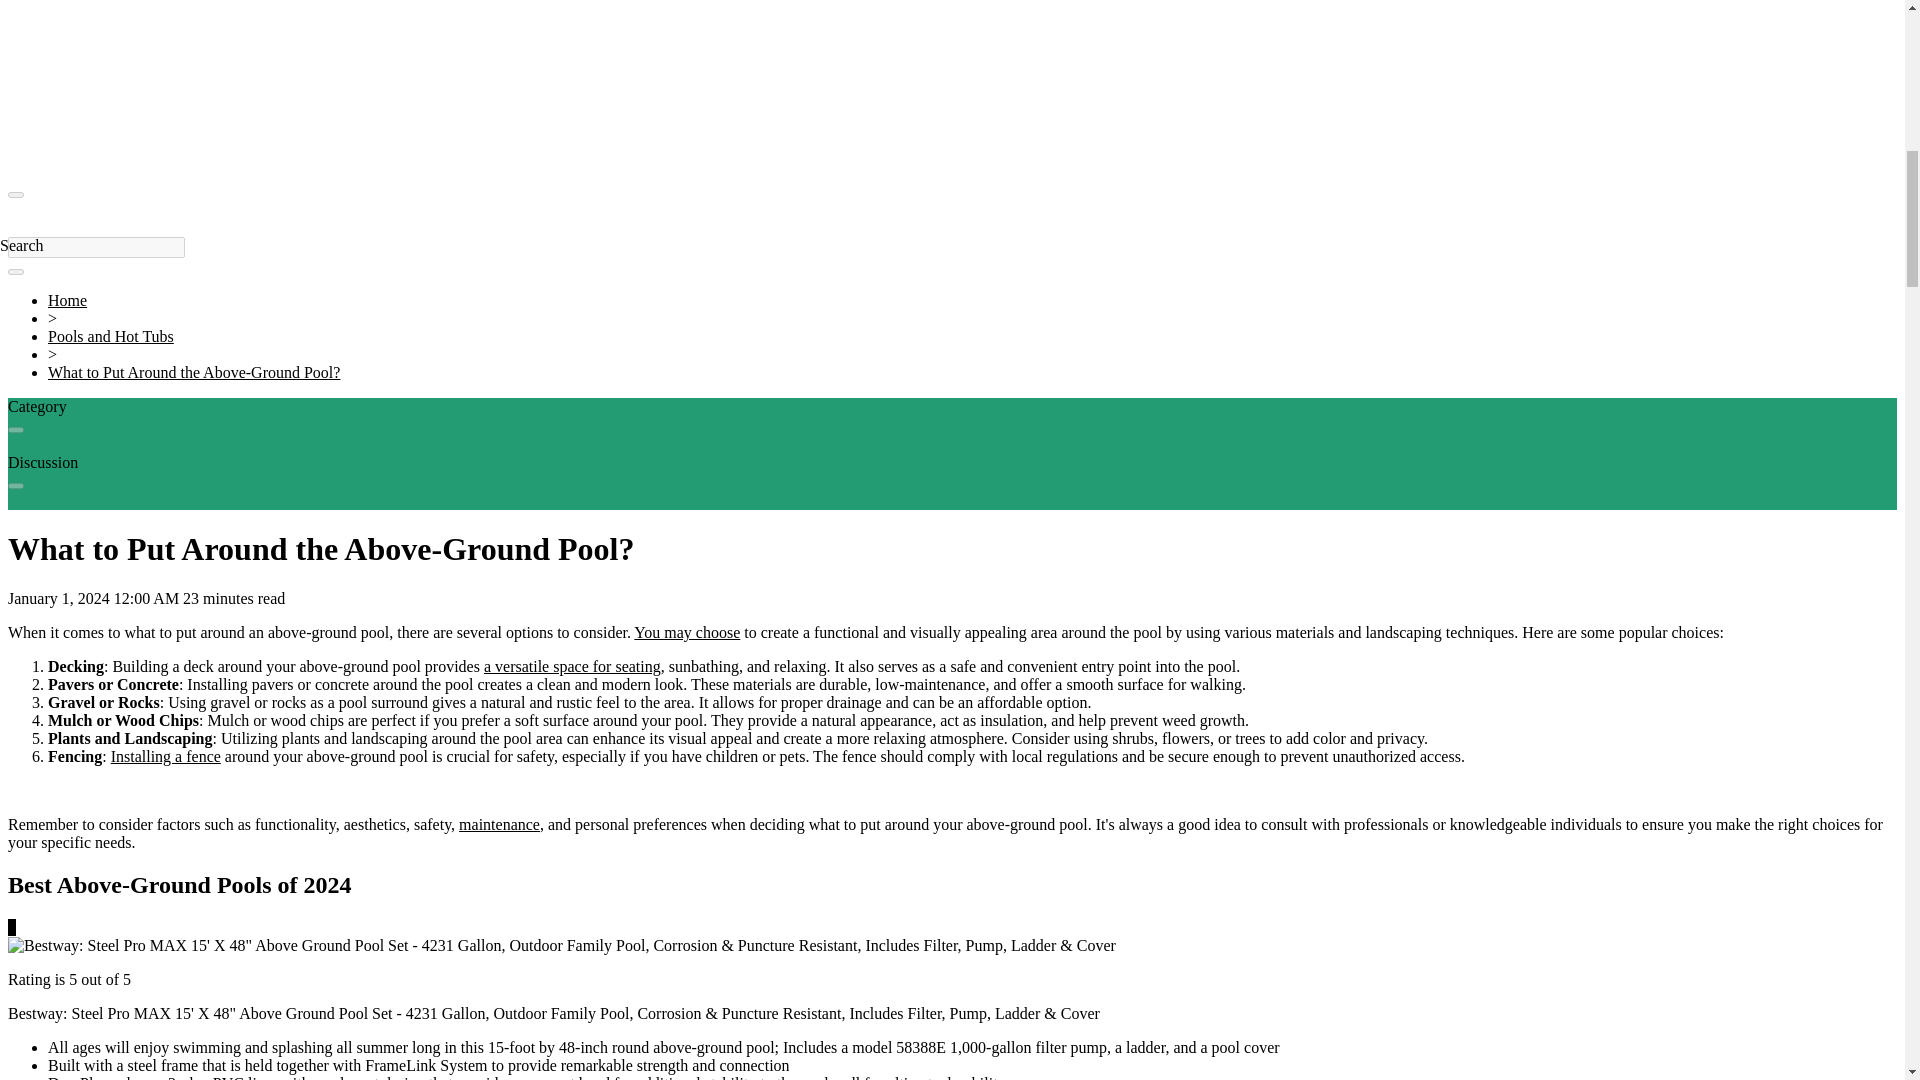 This screenshot has width=1920, height=1080. I want to click on a versatile space for seating, so click(572, 666).